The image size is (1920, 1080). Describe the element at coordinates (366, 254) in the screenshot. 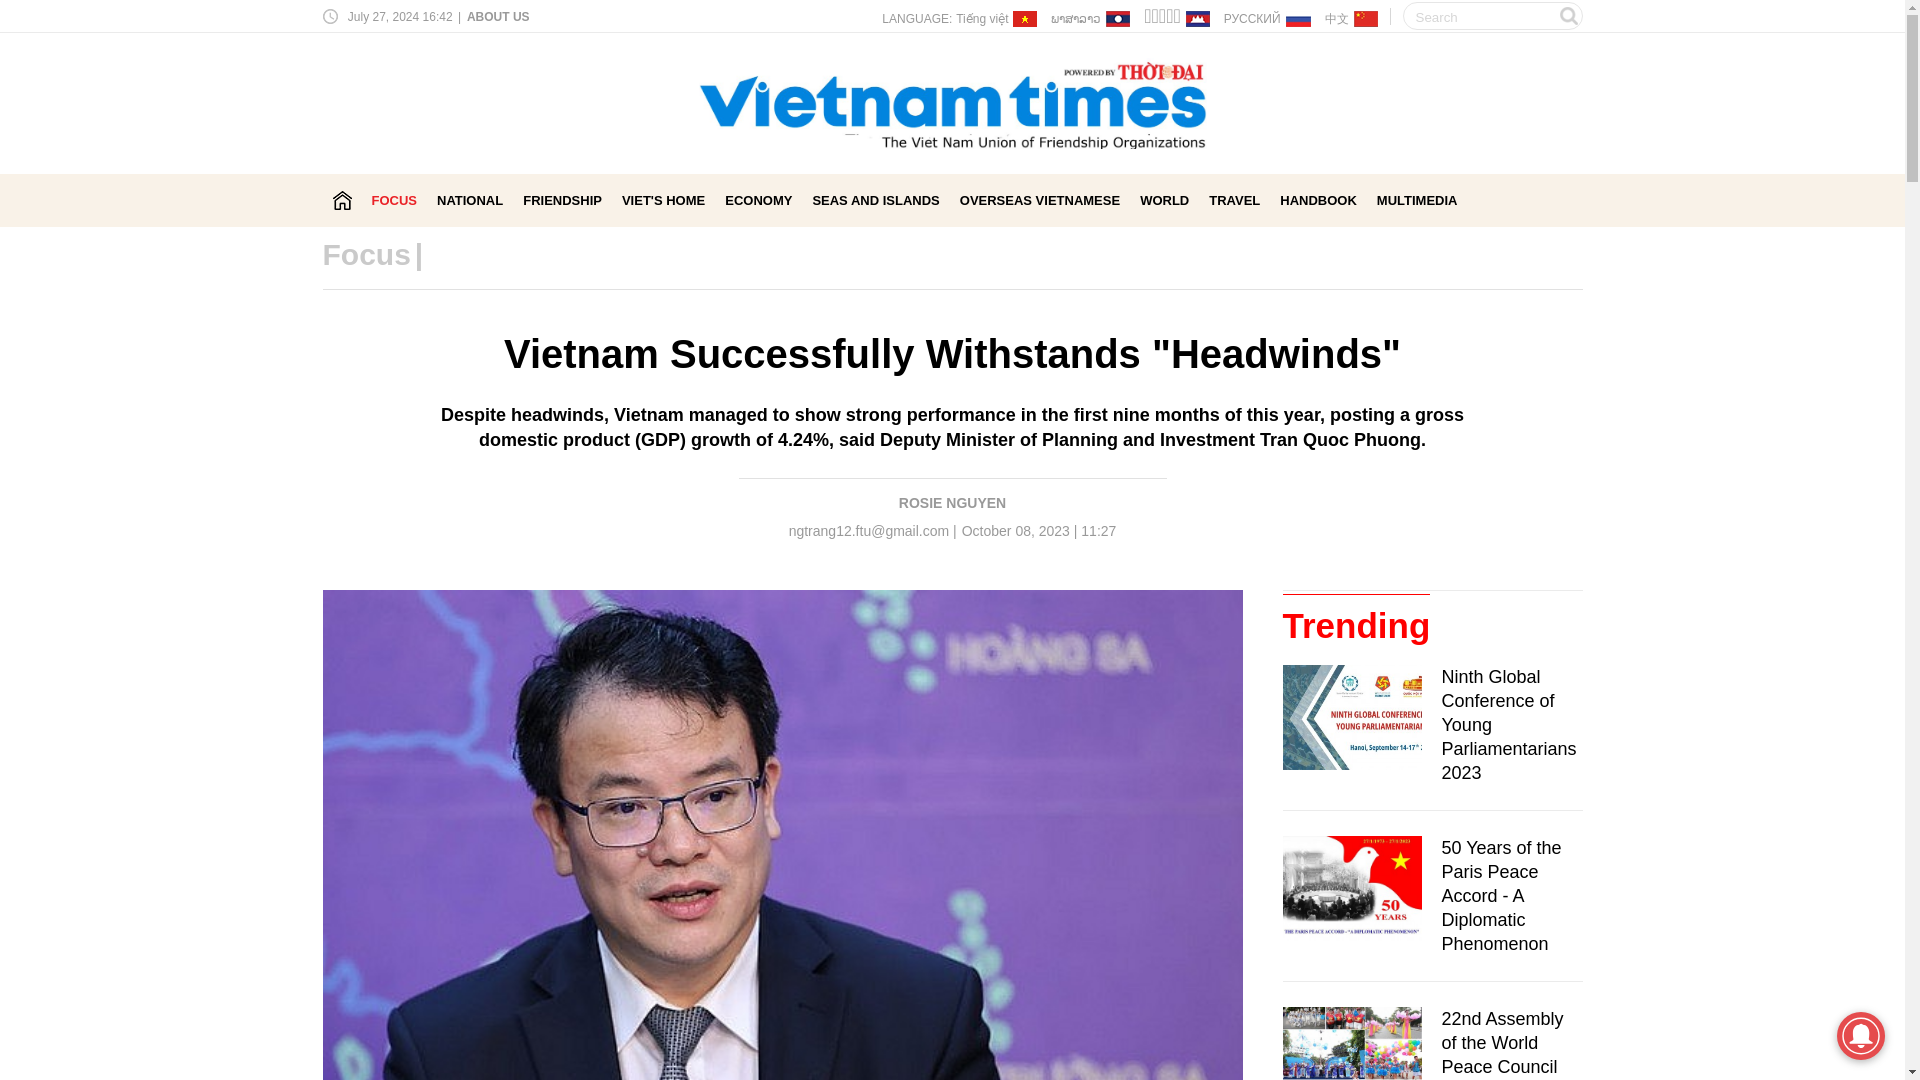

I see `Focus` at that location.